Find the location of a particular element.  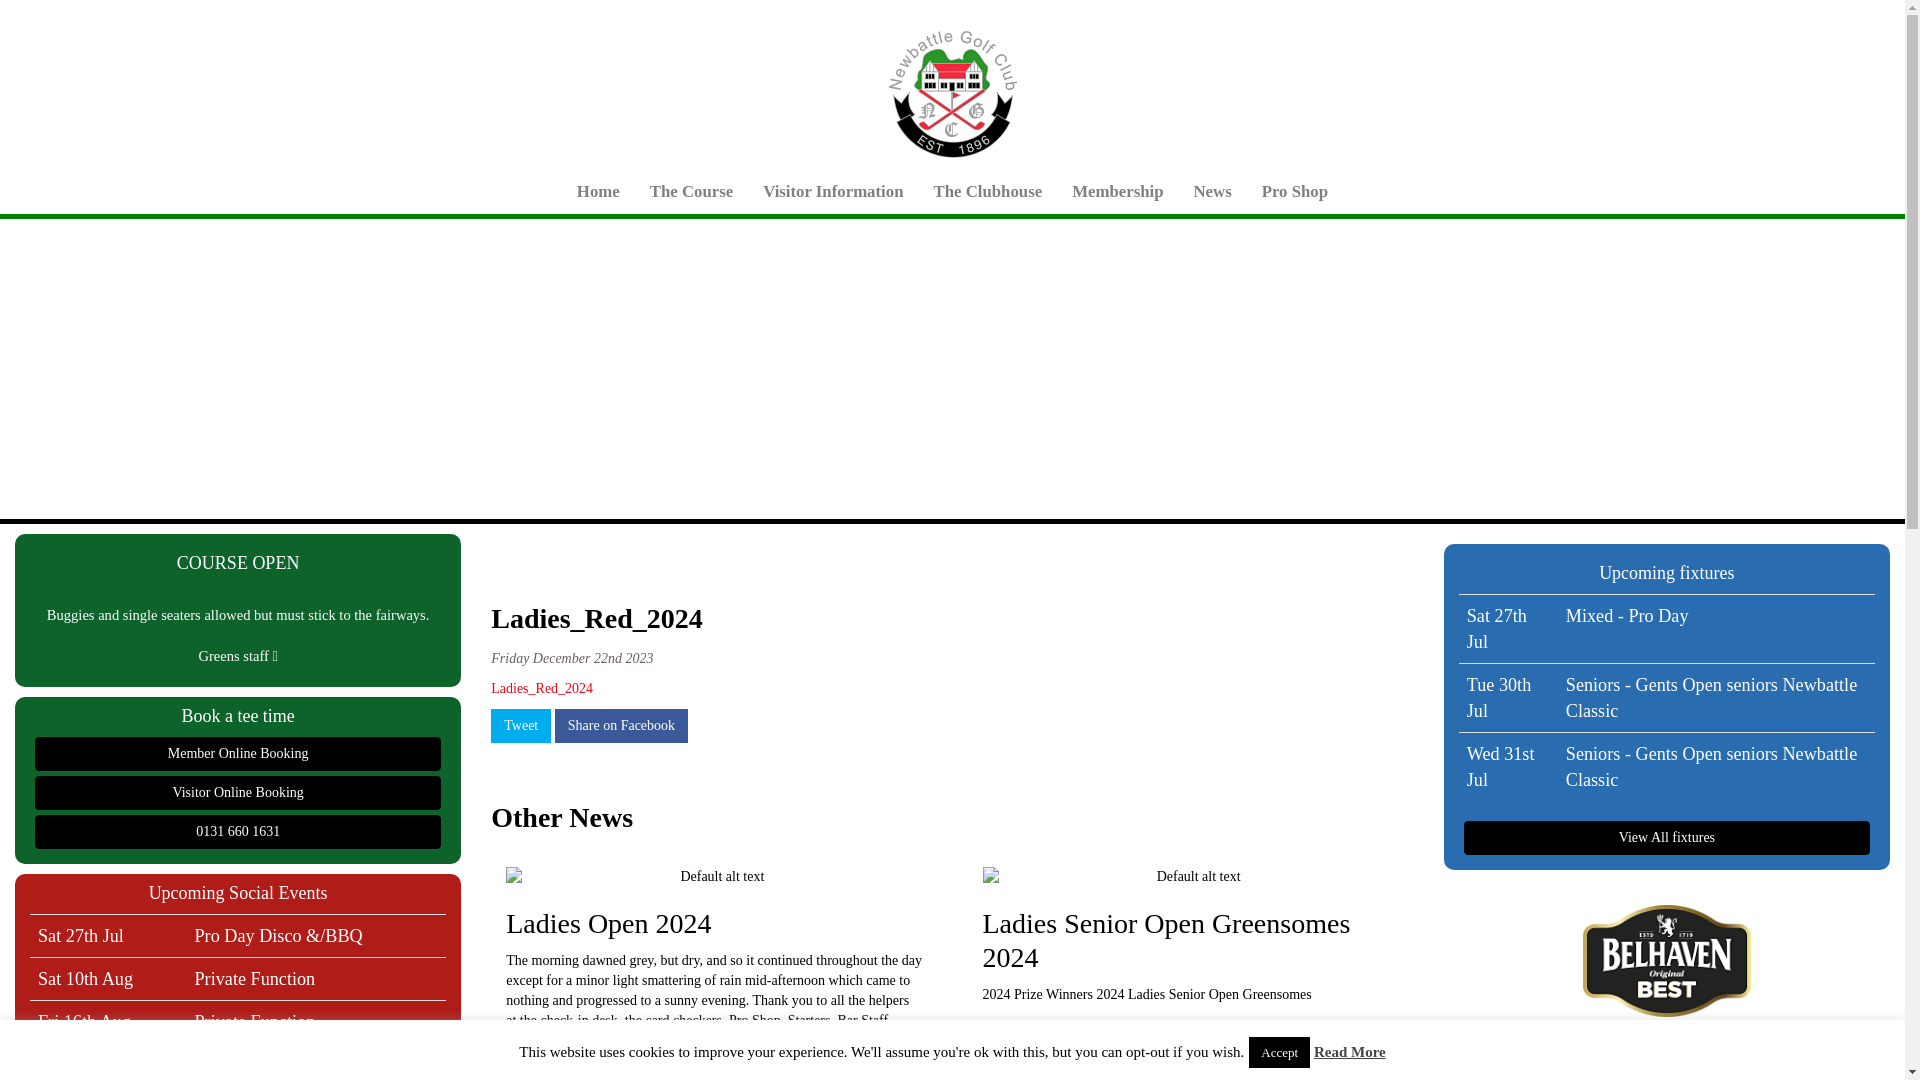

Tweet is located at coordinates (521, 726).